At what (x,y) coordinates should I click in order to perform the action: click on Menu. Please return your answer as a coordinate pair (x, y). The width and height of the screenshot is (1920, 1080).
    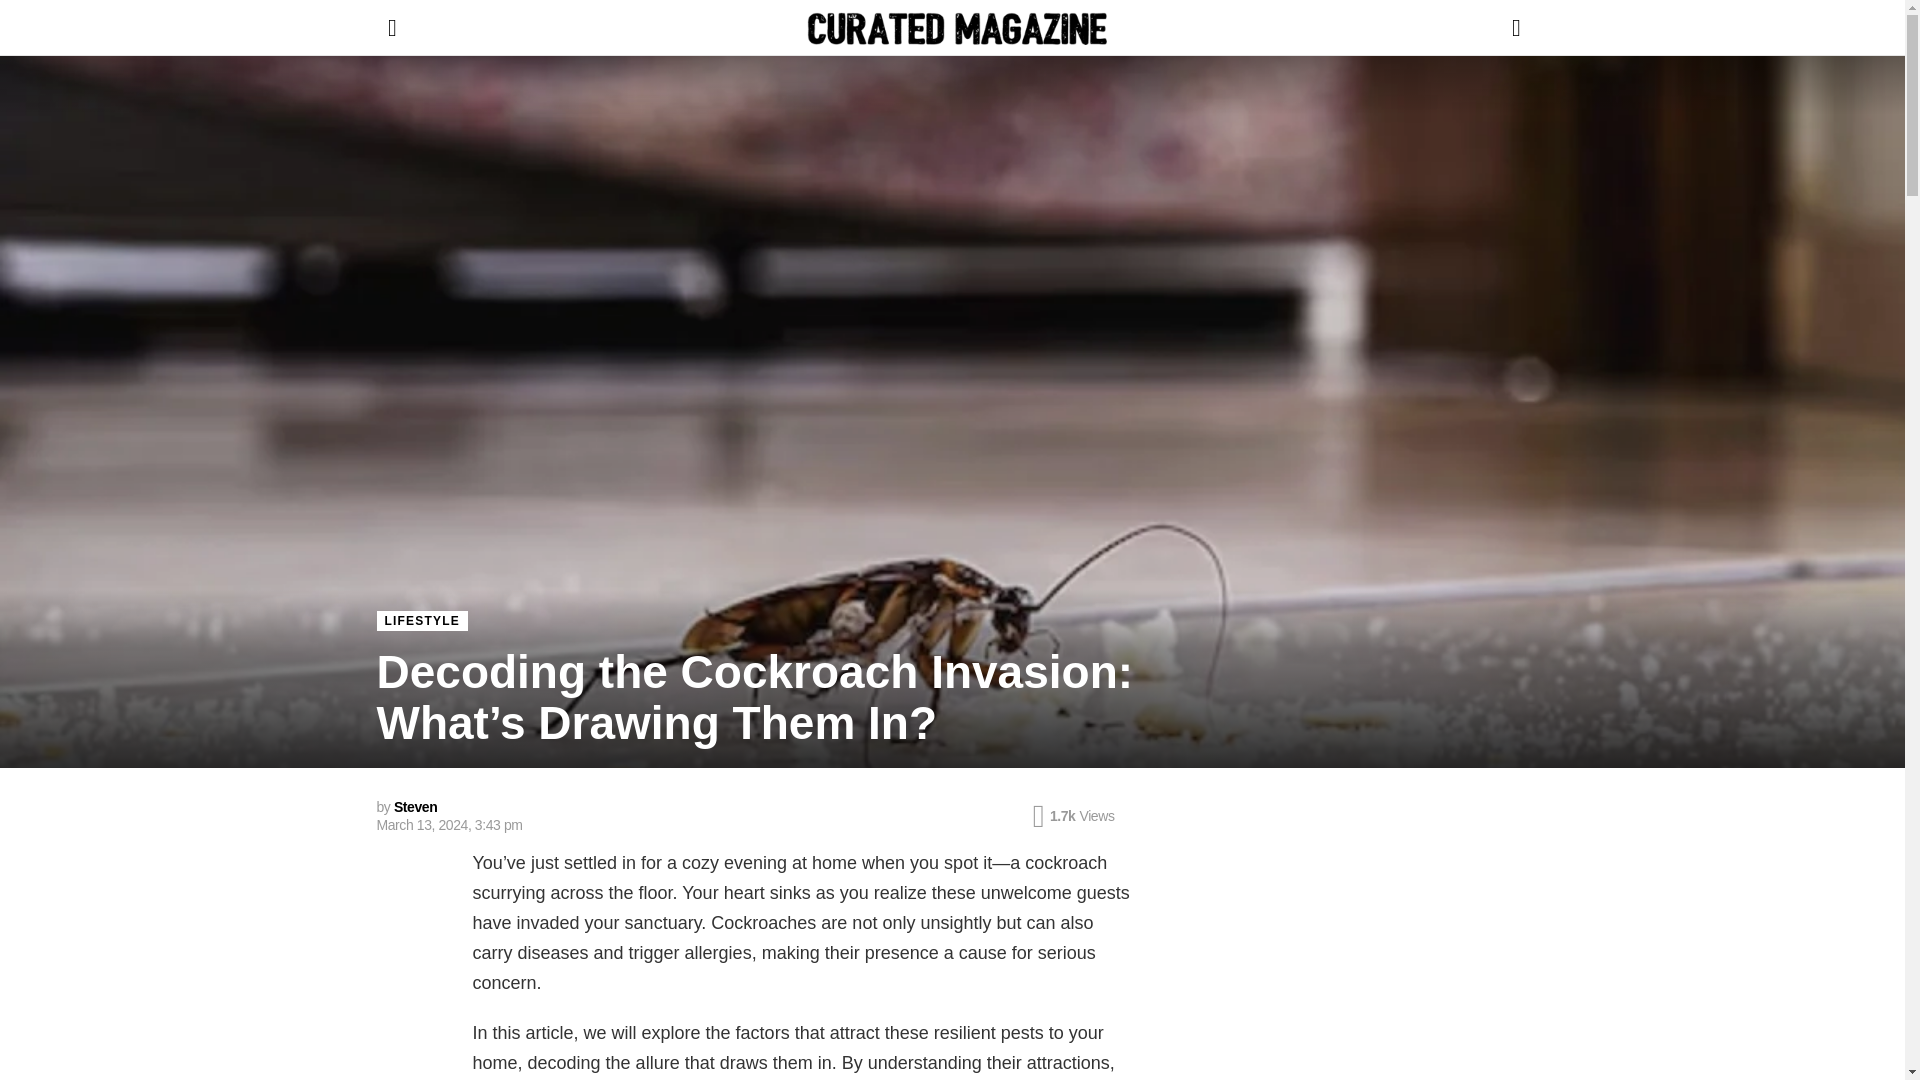
    Looking at the image, I should click on (392, 28).